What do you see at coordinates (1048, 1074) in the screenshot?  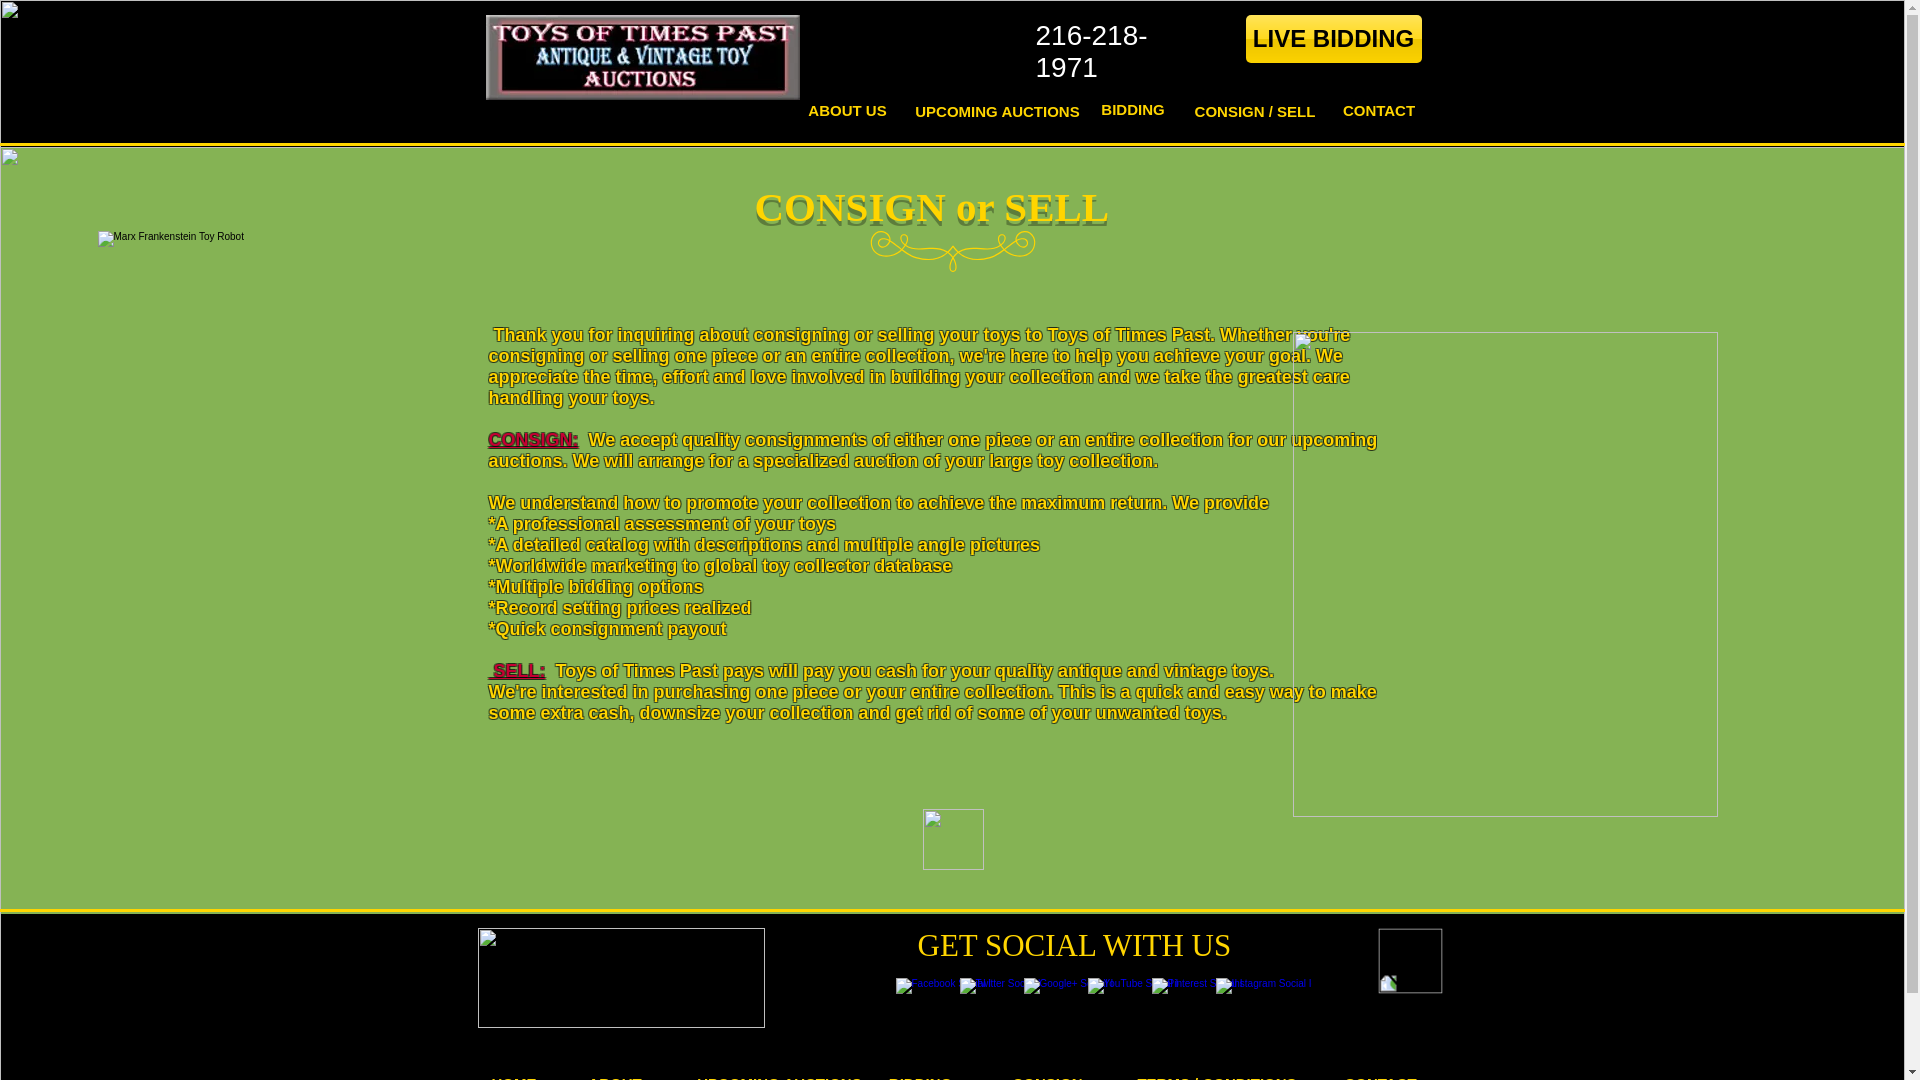 I see `CONSIGN` at bounding box center [1048, 1074].